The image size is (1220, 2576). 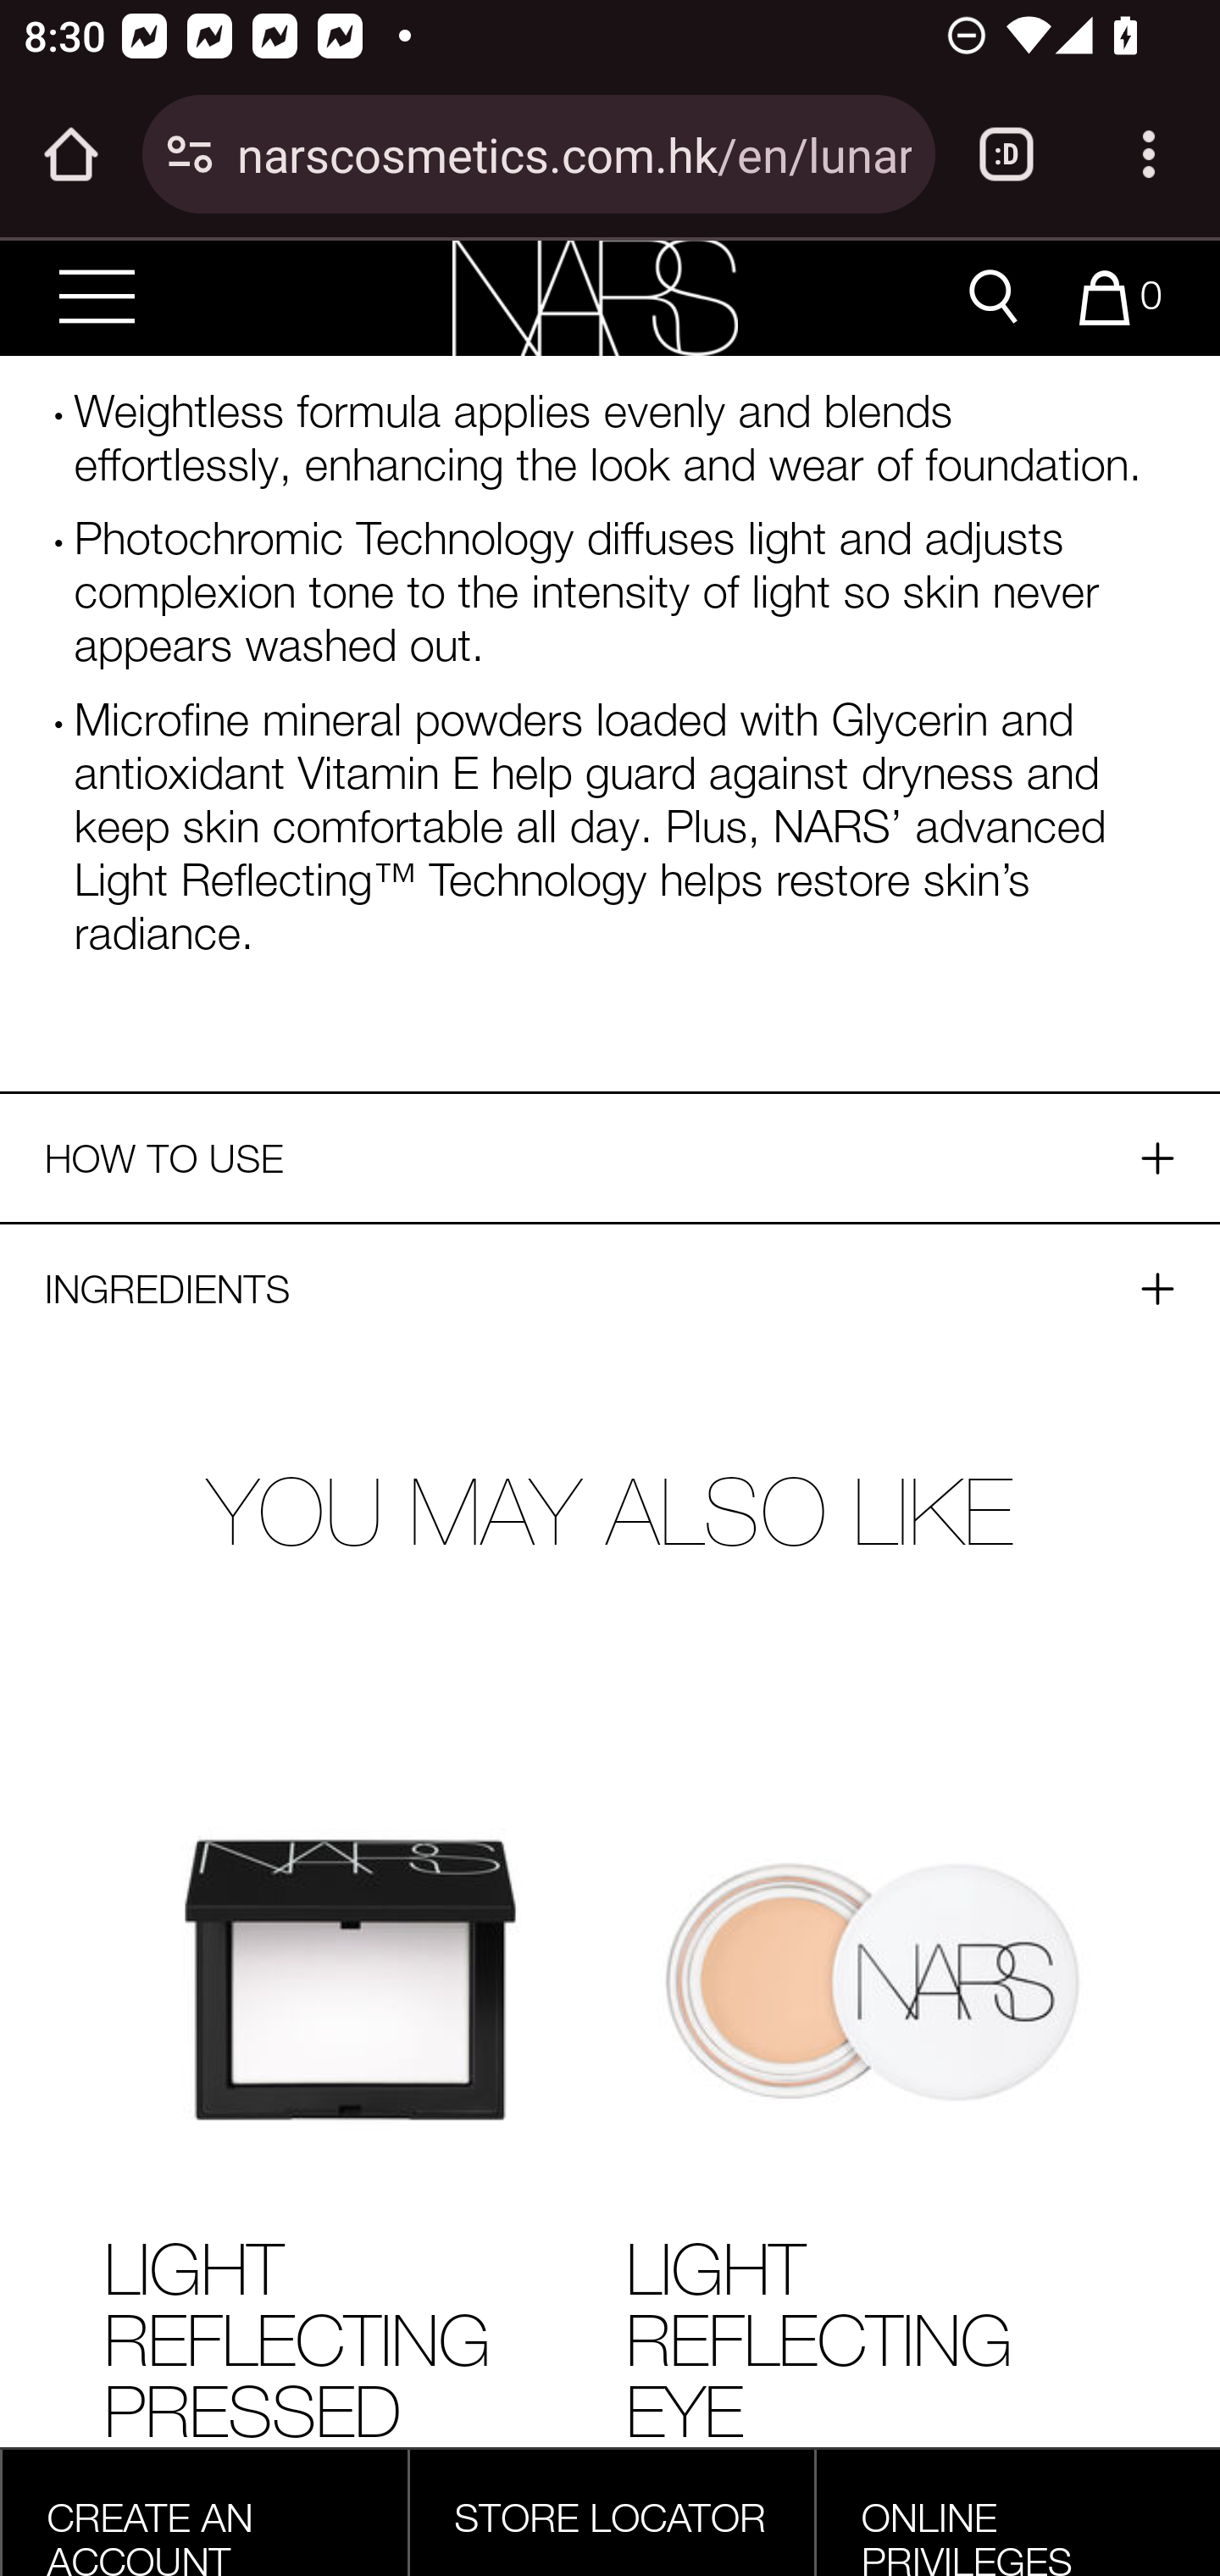 What do you see at coordinates (595, 297) in the screenshot?
I see `NARS` at bounding box center [595, 297].